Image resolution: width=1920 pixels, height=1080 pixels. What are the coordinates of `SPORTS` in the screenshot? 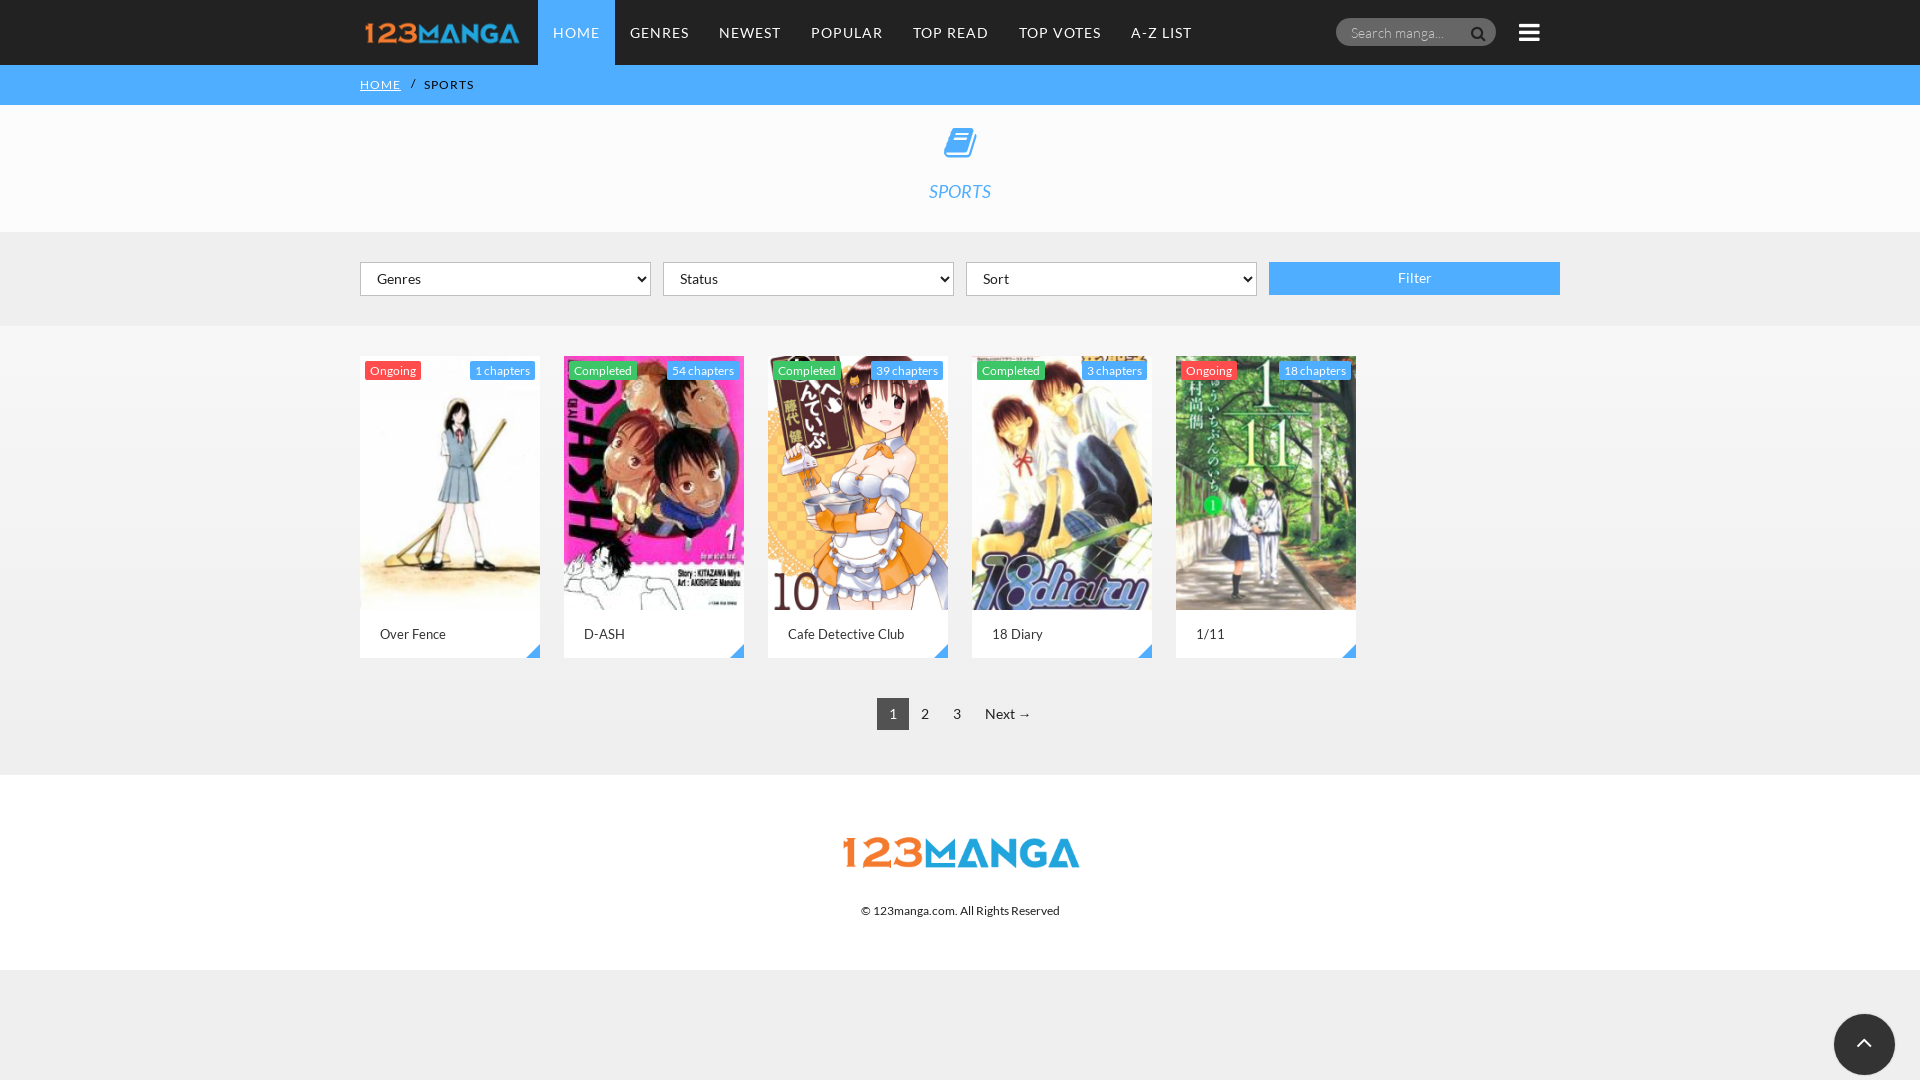 It's located at (452, 84).